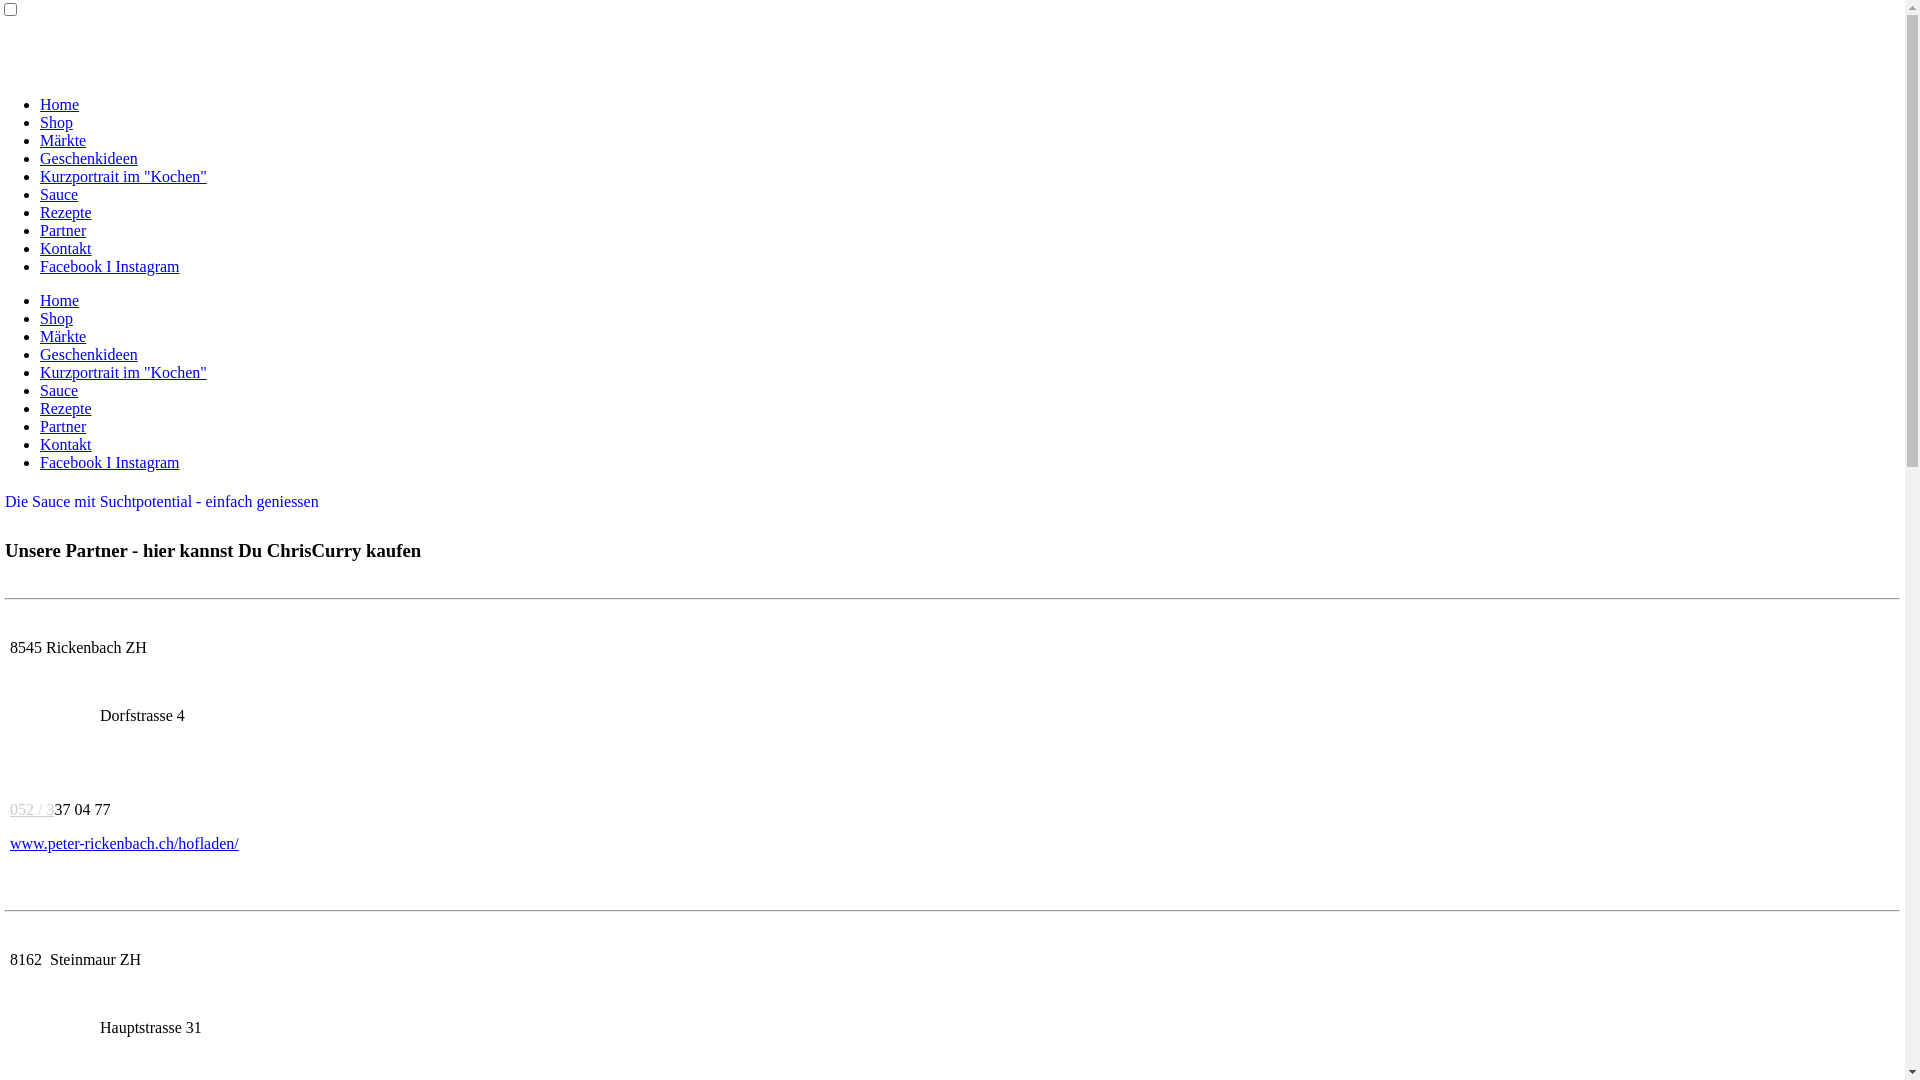 This screenshot has width=1920, height=1080. I want to click on Home, so click(60, 300).